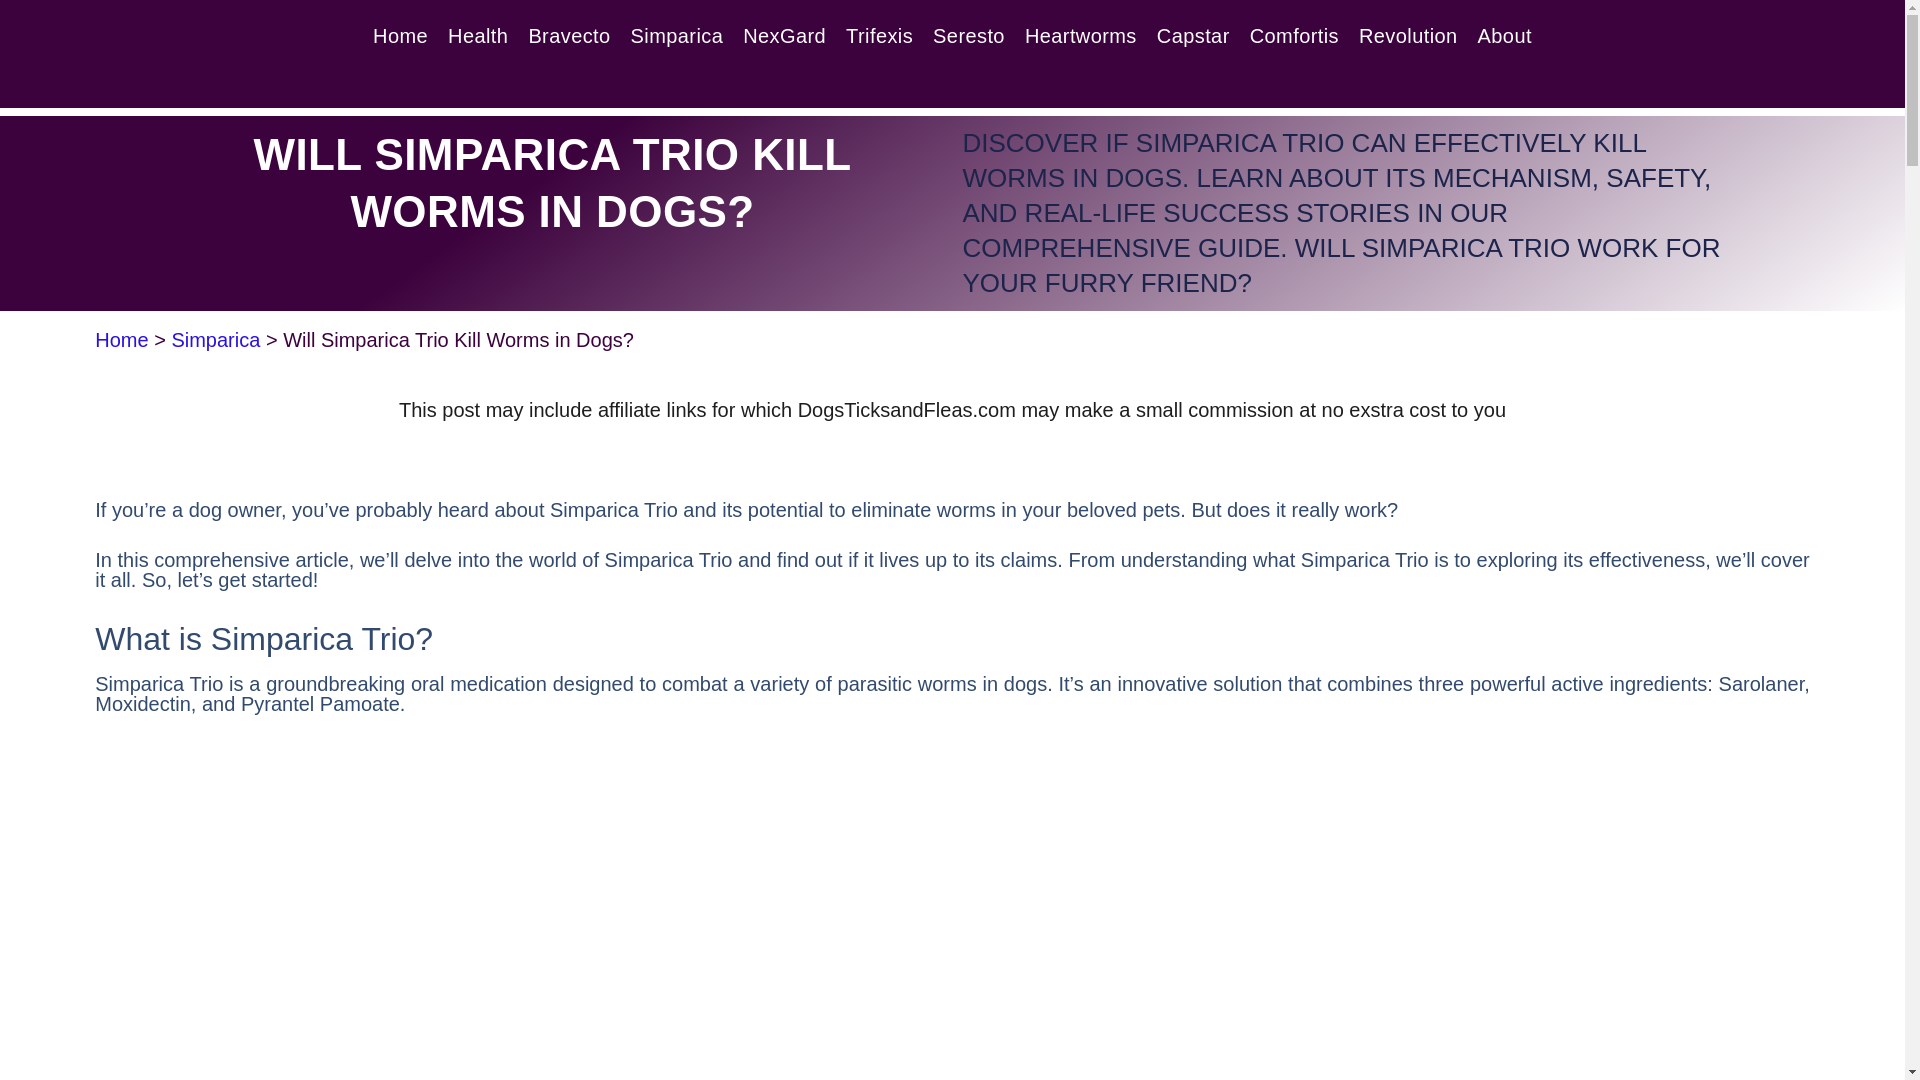  I want to click on Trifexis, so click(880, 36).